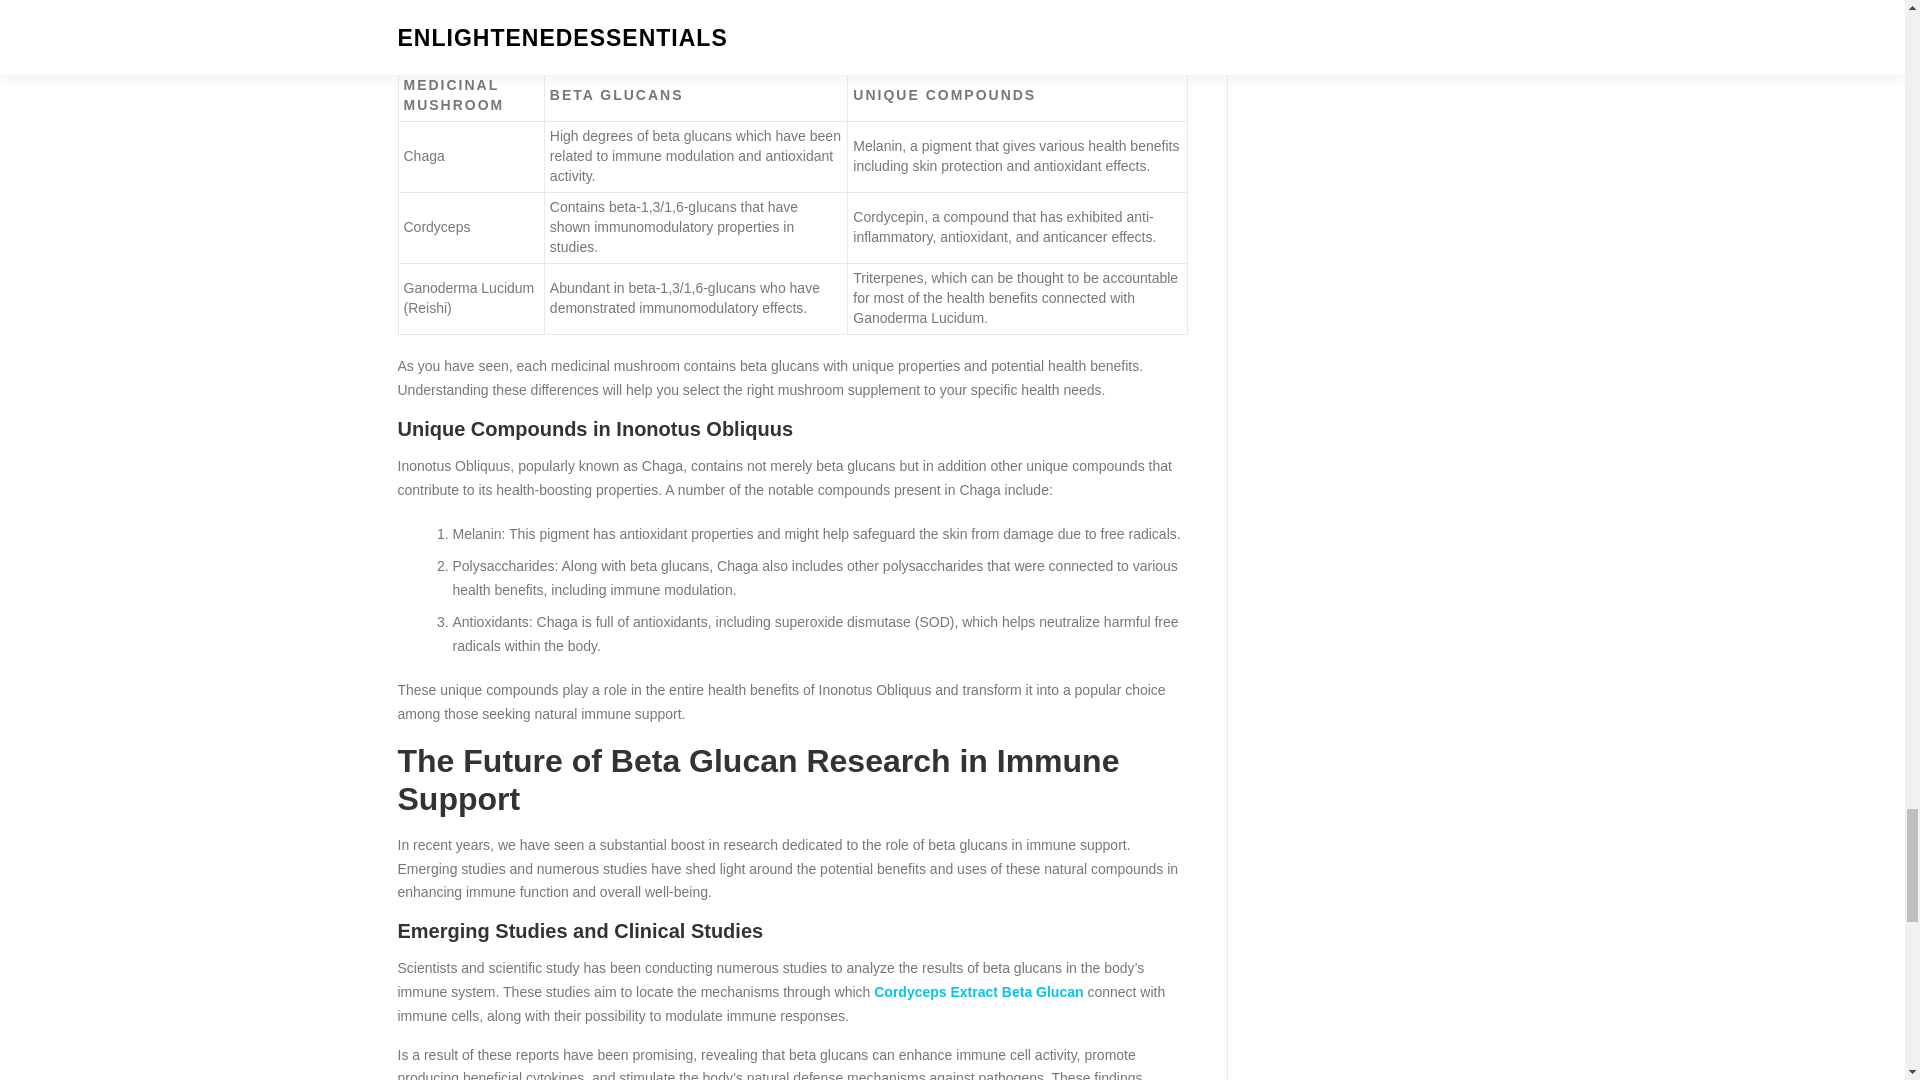 Image resolution: width=1920 pixels, height=1080 pixels. Describe the element at coordinates (978, 992) in the screenshot. I see `Cordyceps Extract Beta Glucan` at that location.